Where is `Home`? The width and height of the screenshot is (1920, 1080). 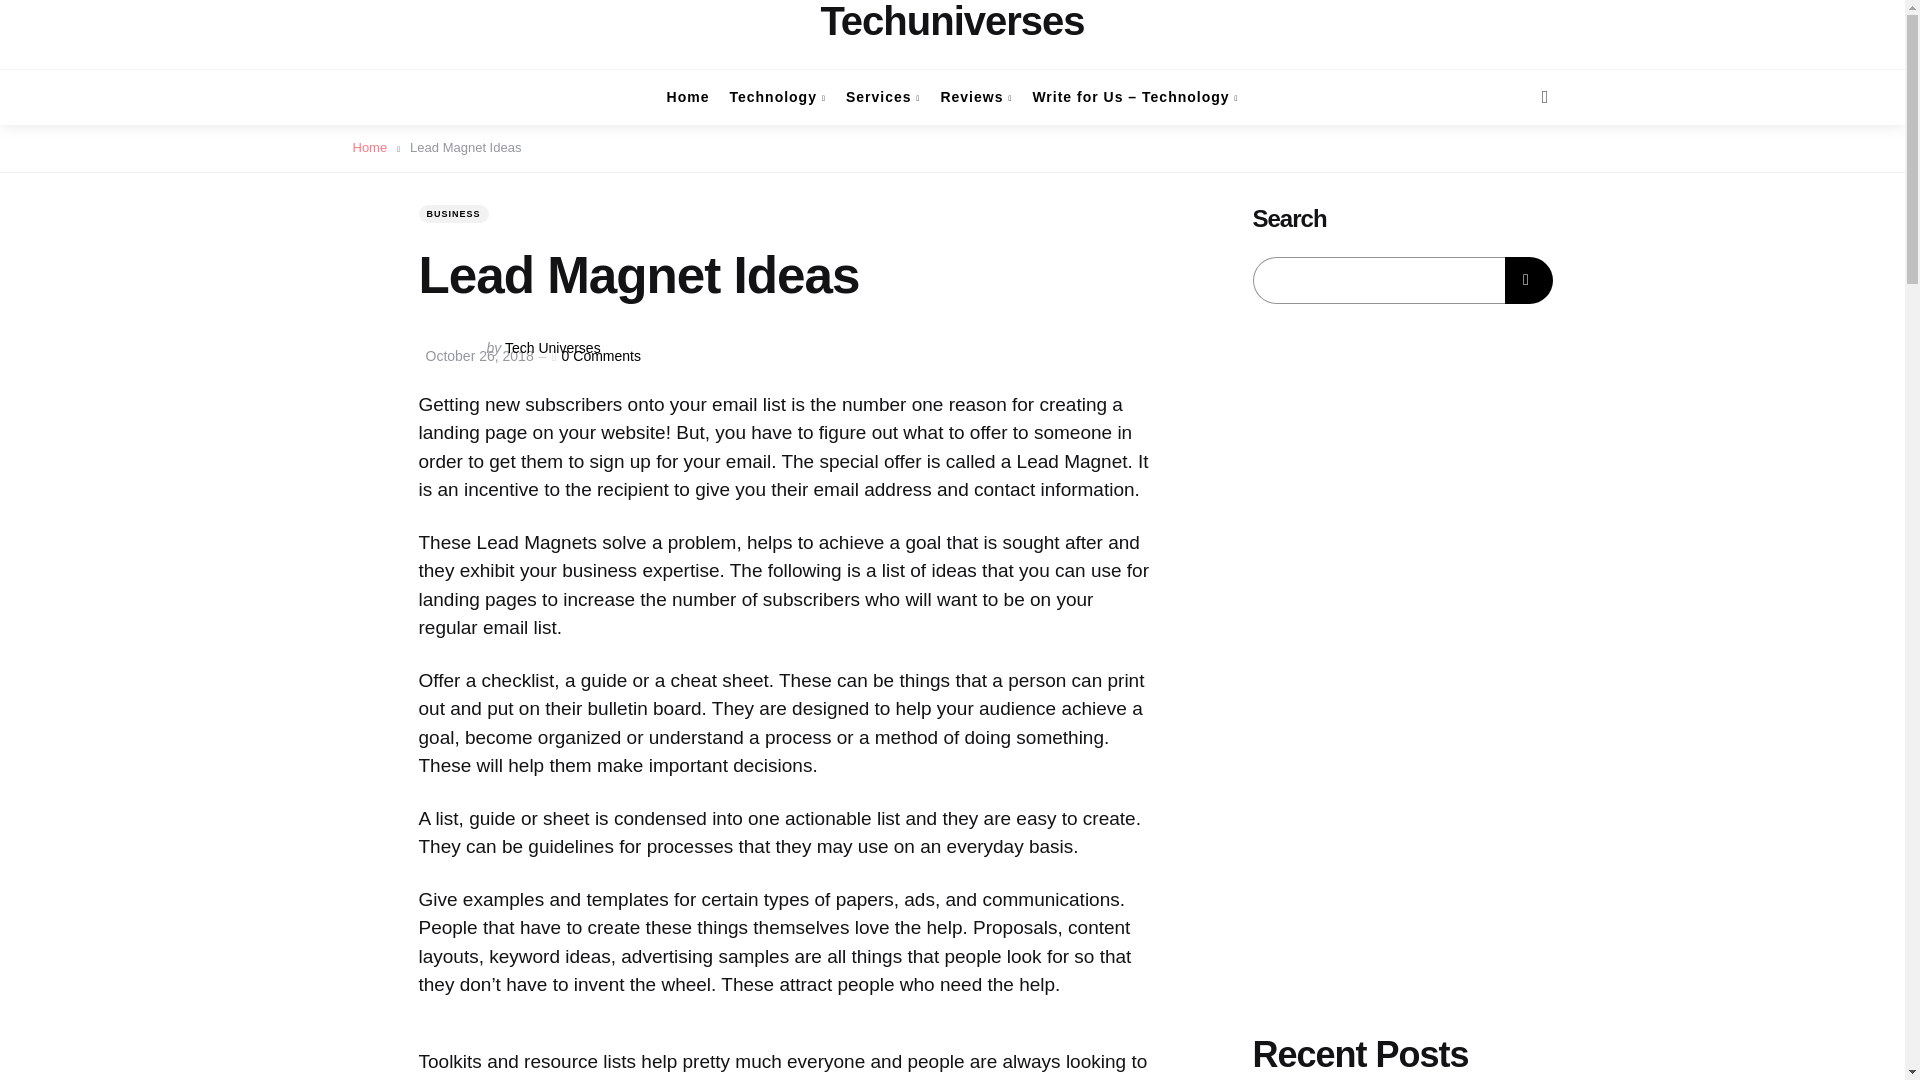
Home is located at coordinates (688, 98).